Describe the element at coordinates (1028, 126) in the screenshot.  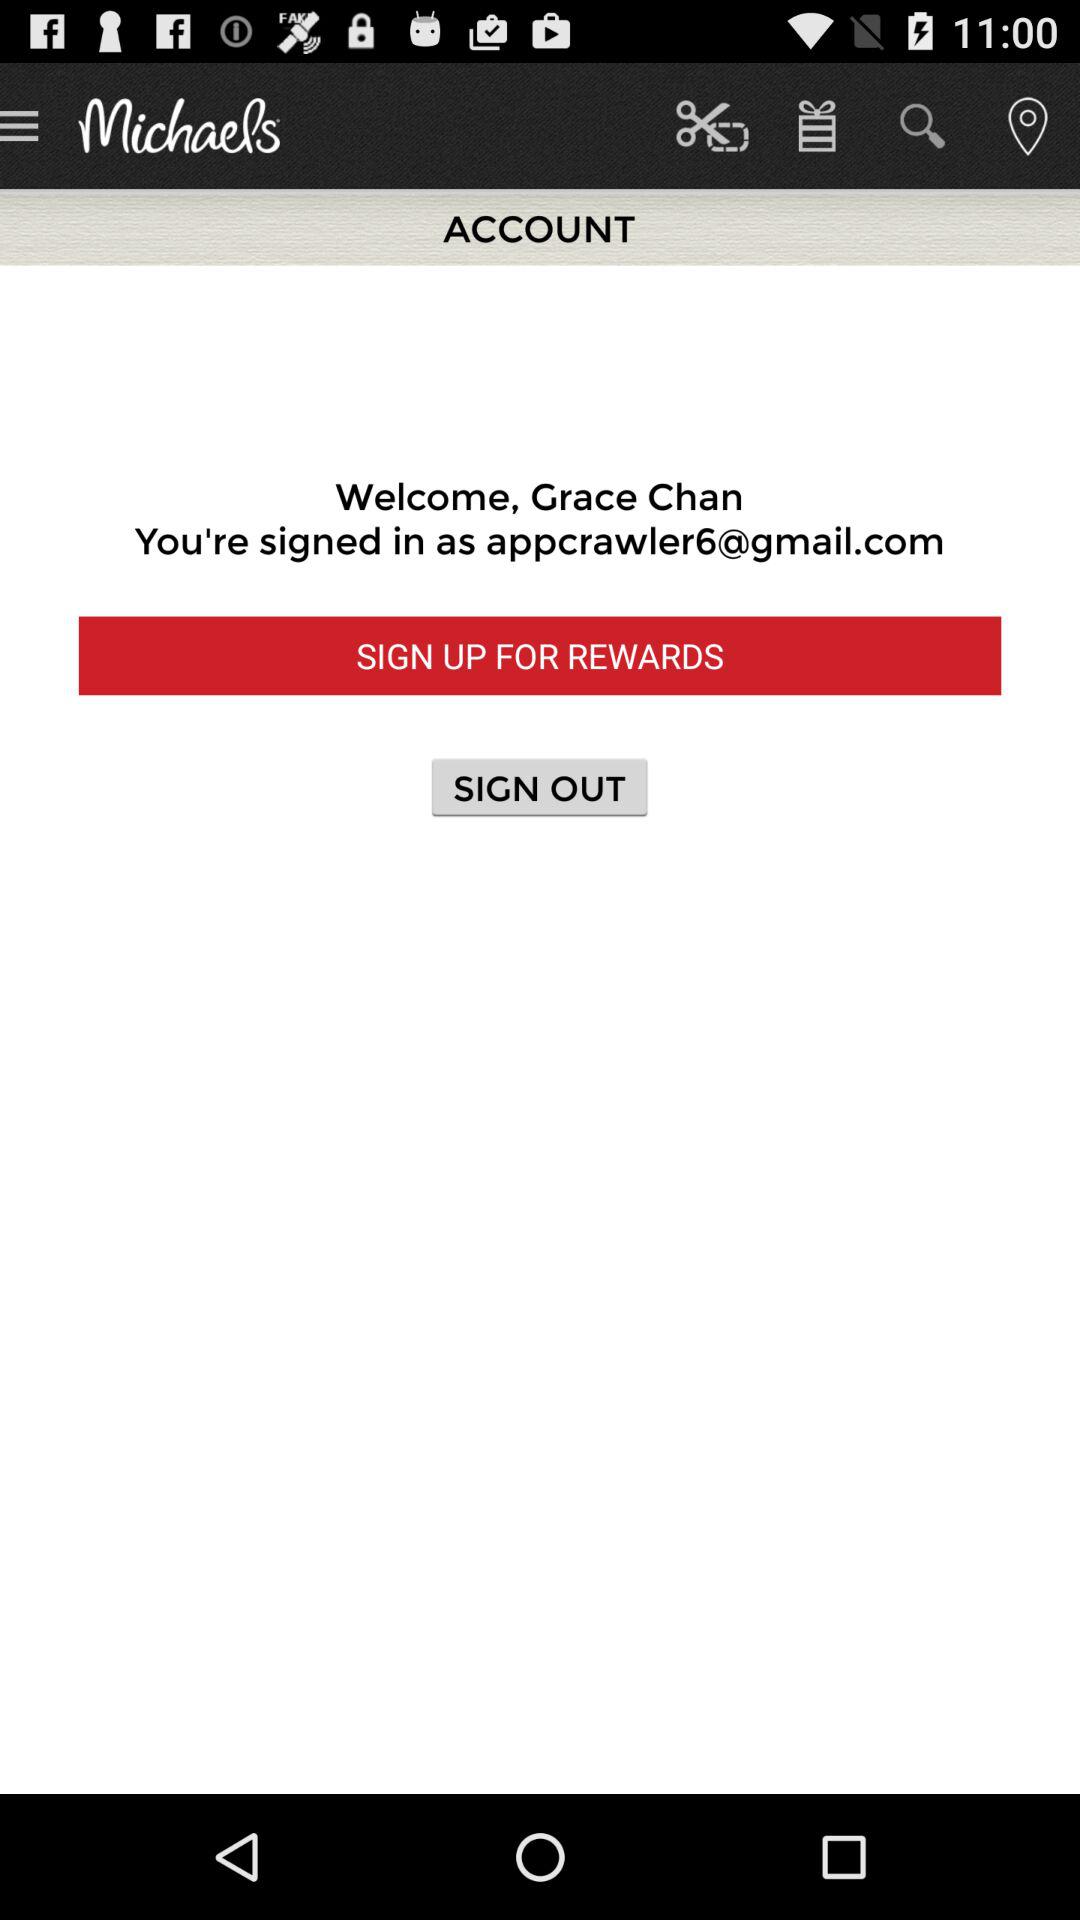
I see `click the tip right place holder icon` at that location.